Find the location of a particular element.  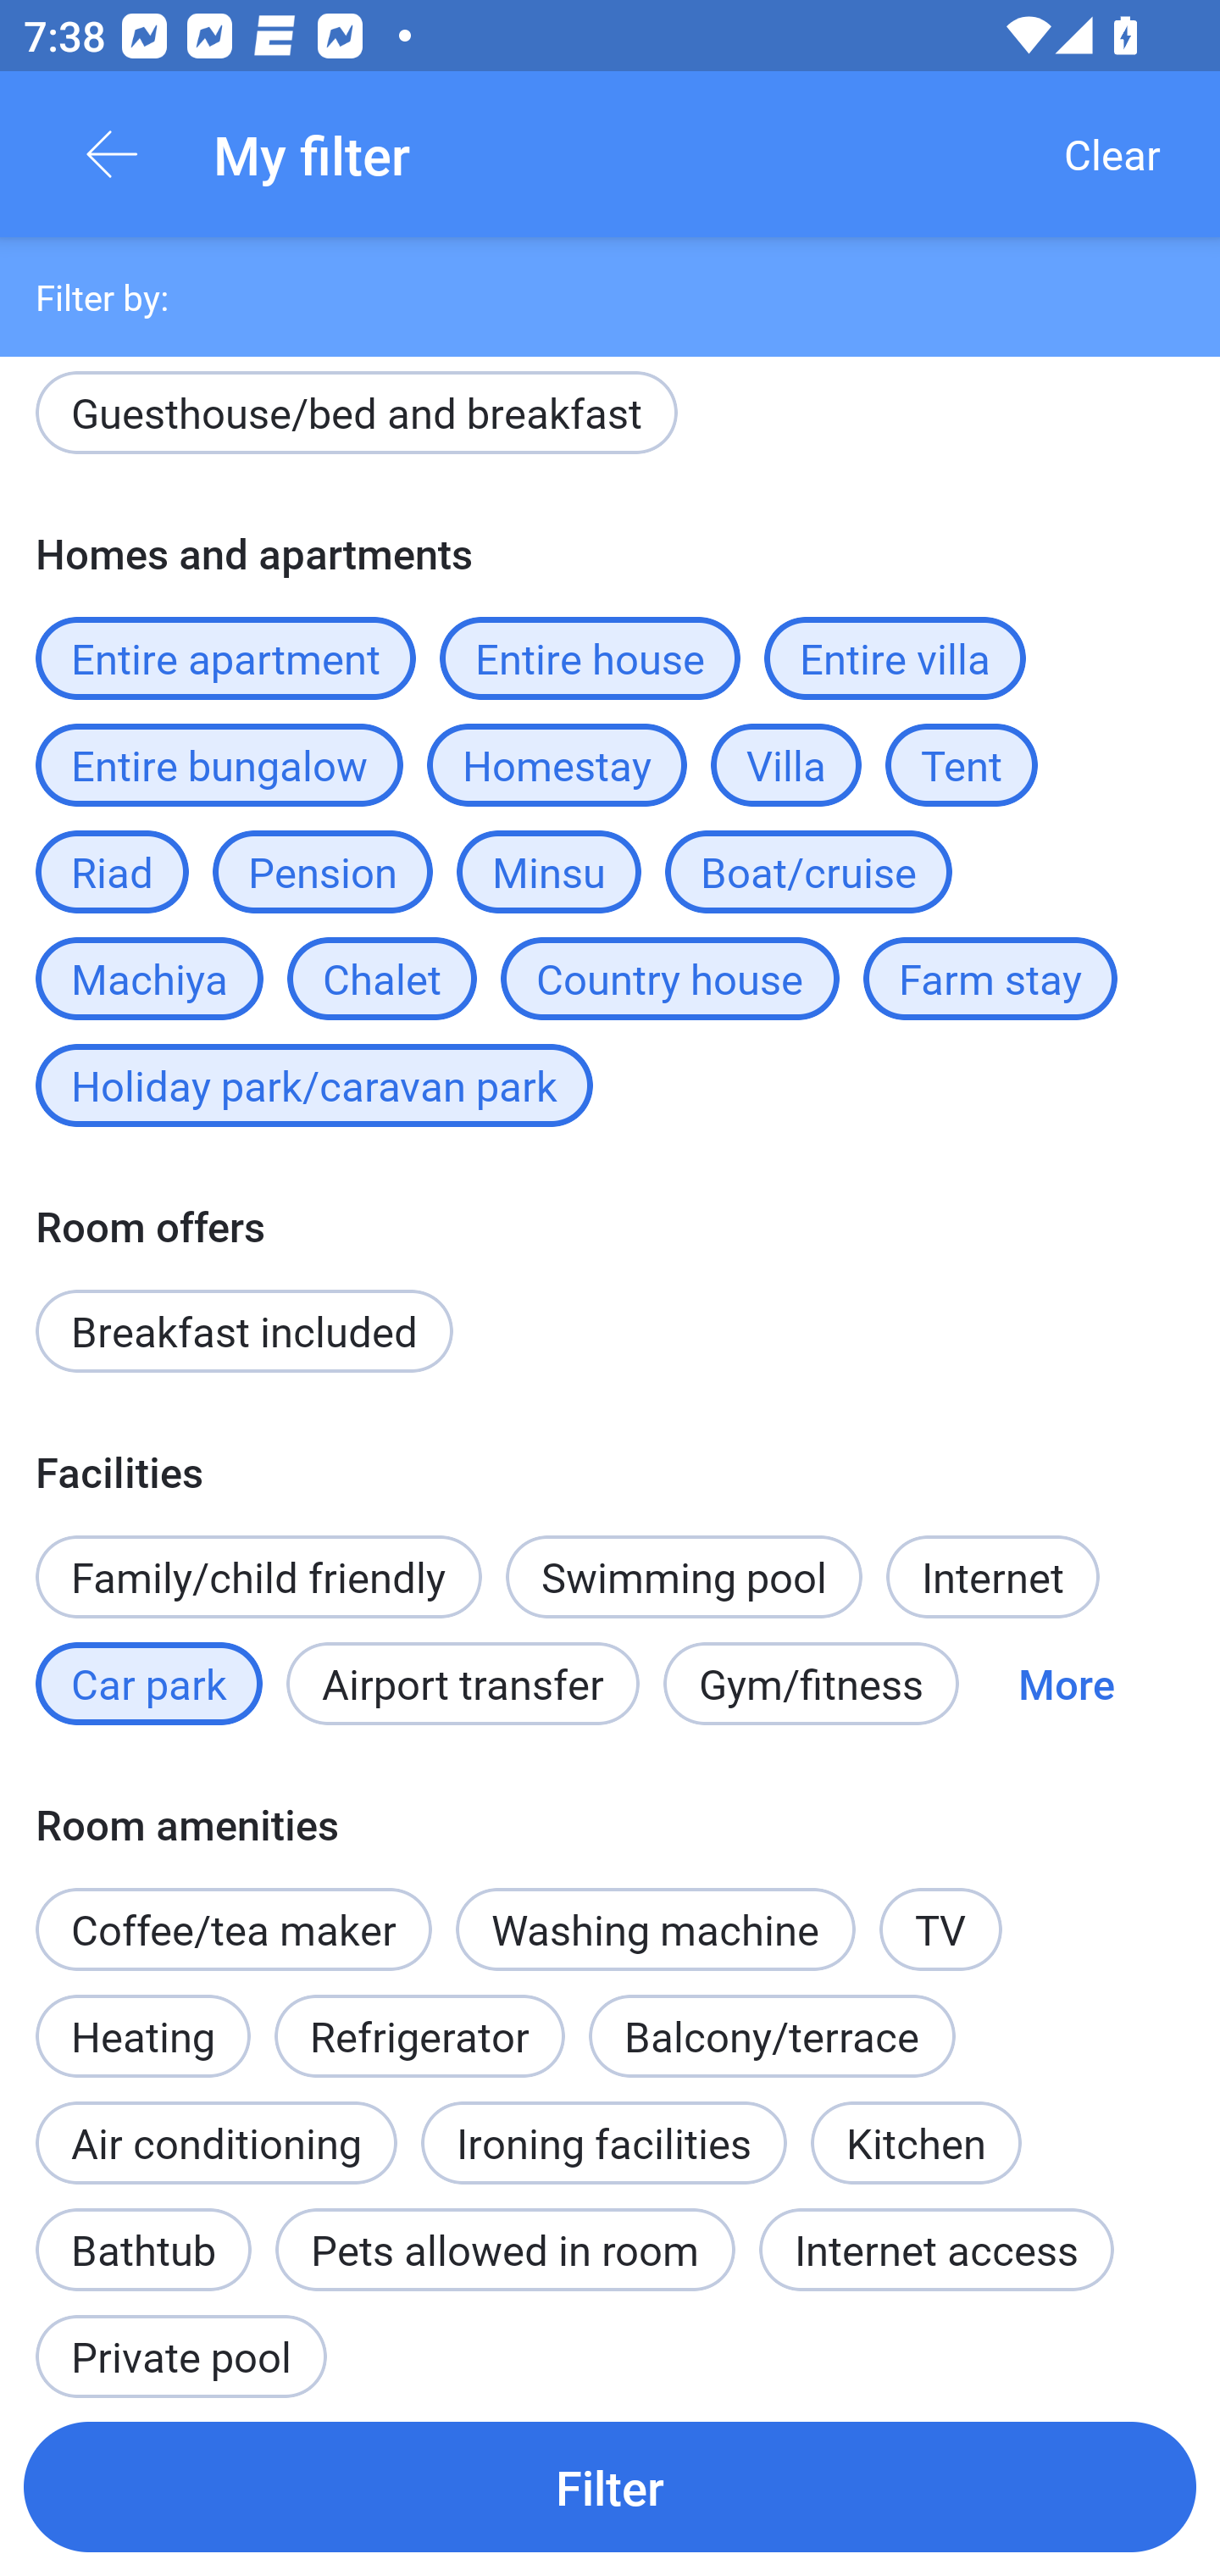

Washing machine is located at coordinates (656, 1929).